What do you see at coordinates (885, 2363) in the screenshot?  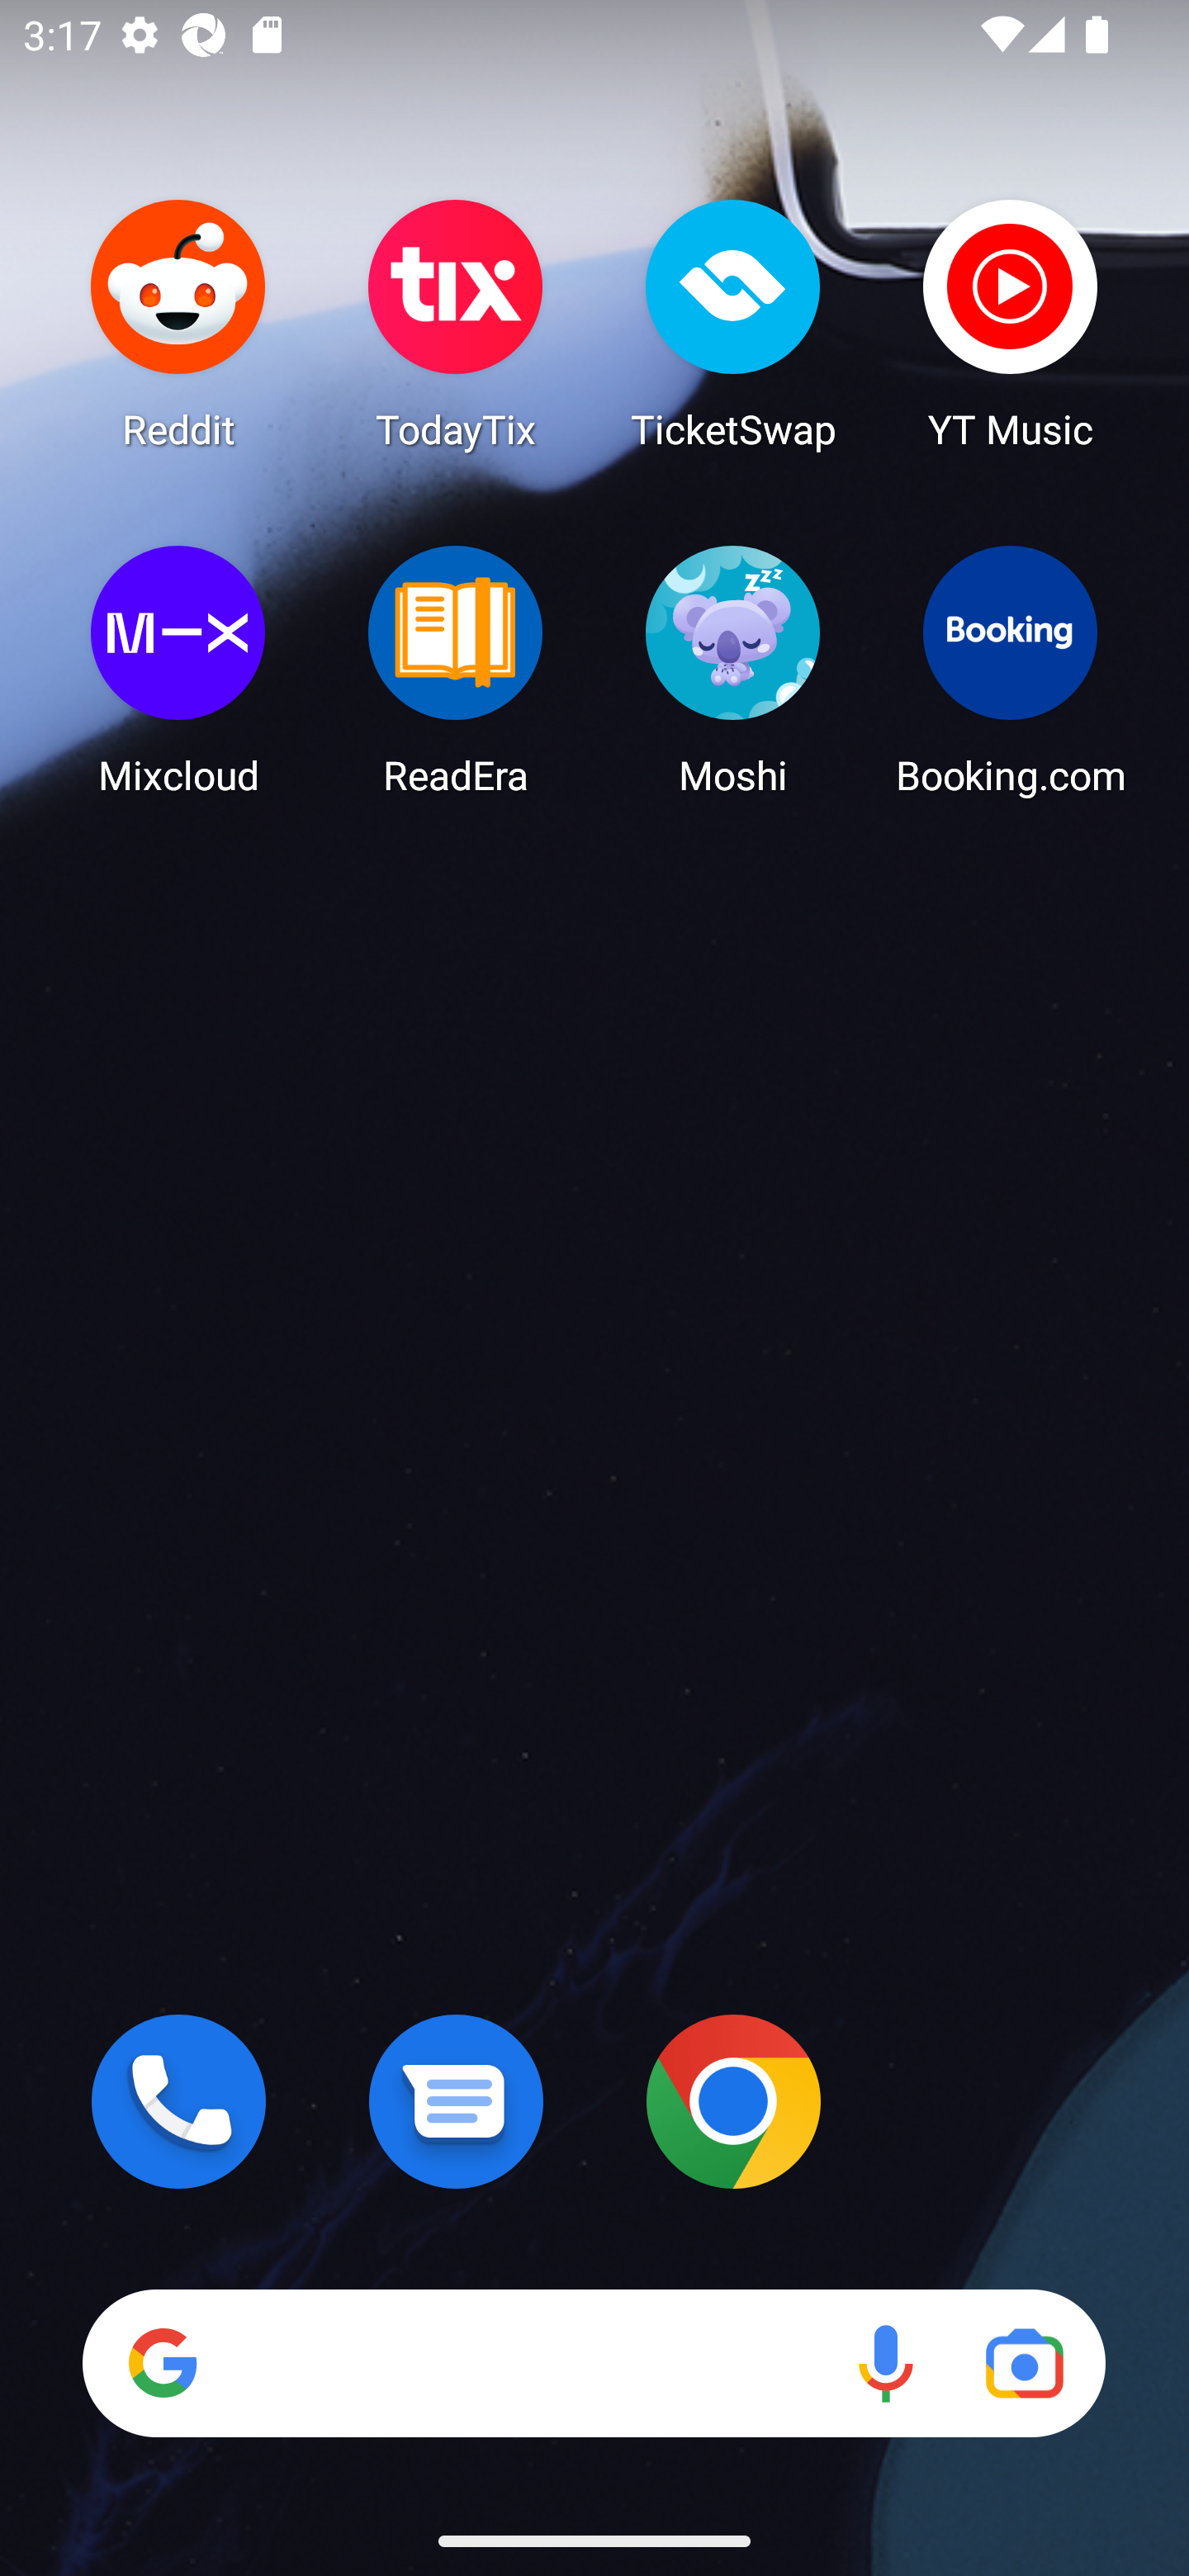 I see `Voice search` at bounding box center [885, 2363].